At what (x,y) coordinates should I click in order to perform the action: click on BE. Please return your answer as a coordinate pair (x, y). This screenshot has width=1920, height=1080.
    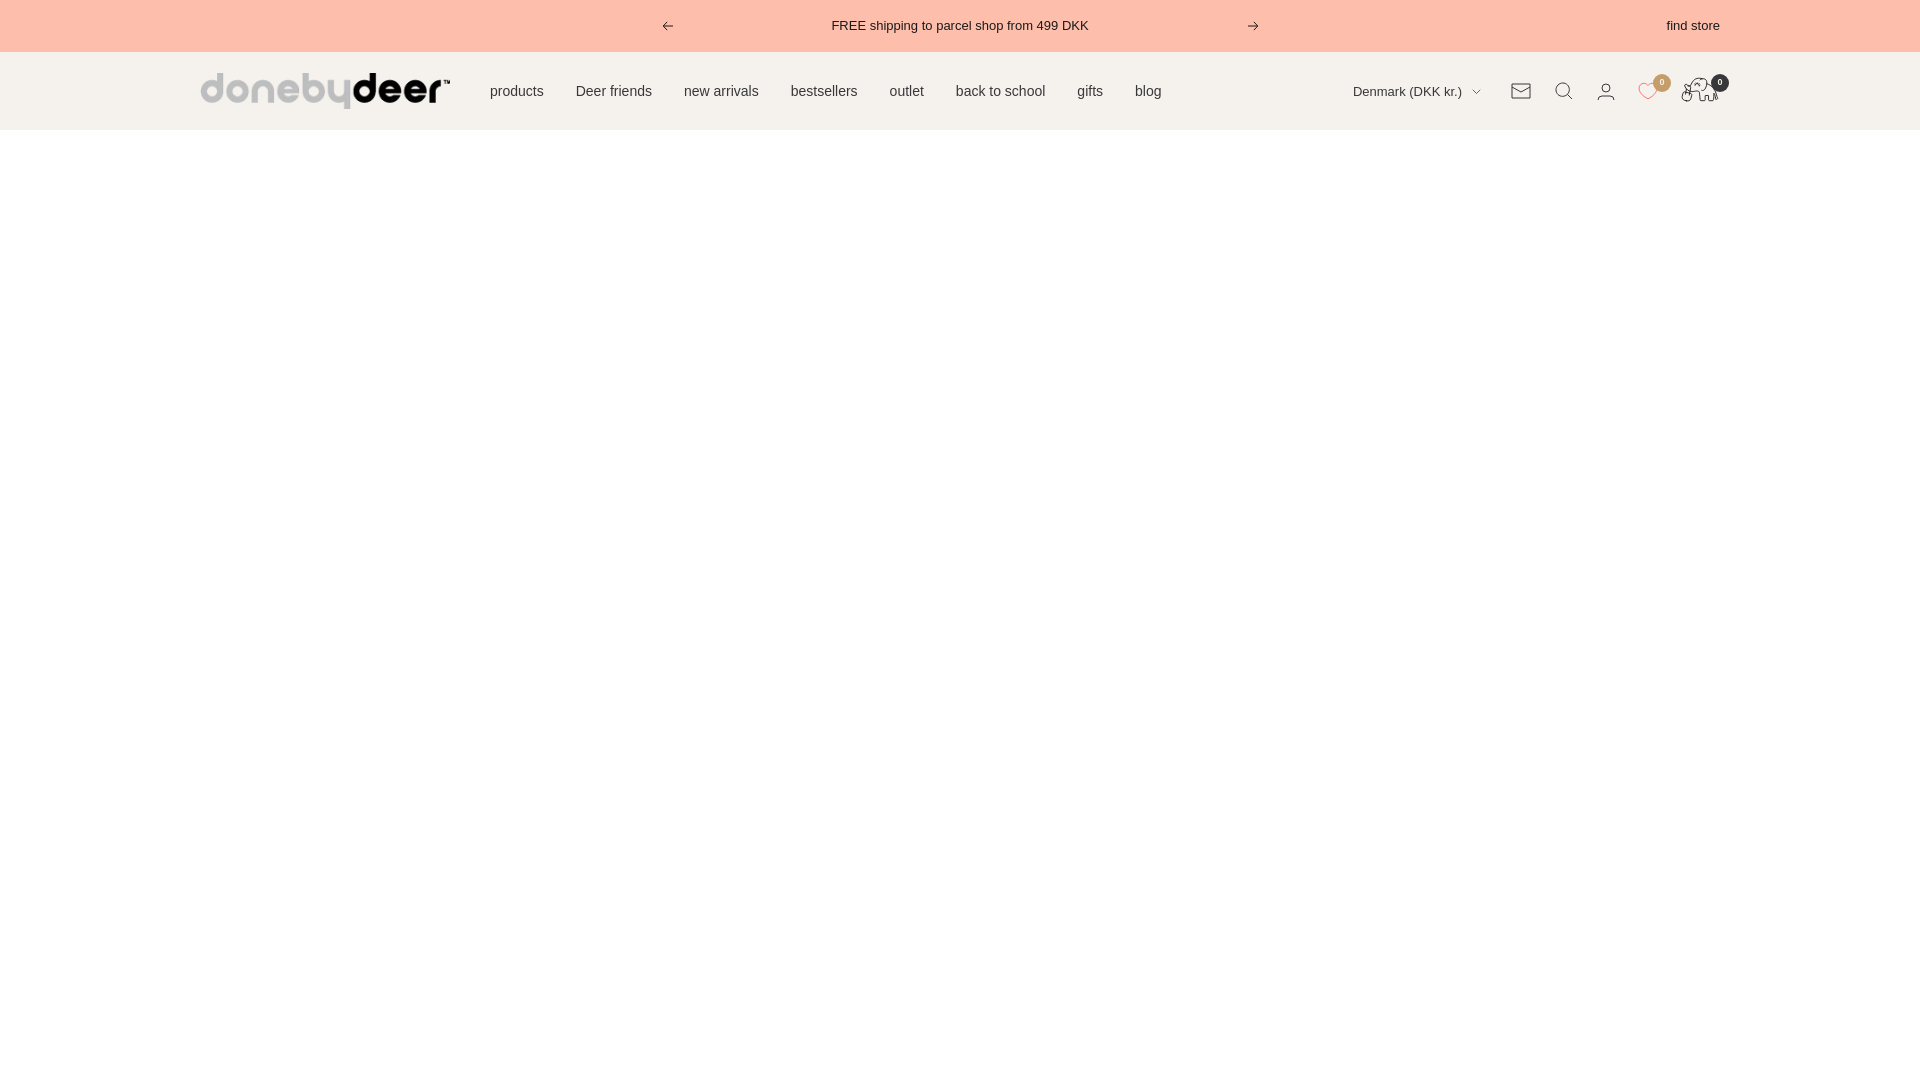
    Looking at the image, I should click on (1400, 190).